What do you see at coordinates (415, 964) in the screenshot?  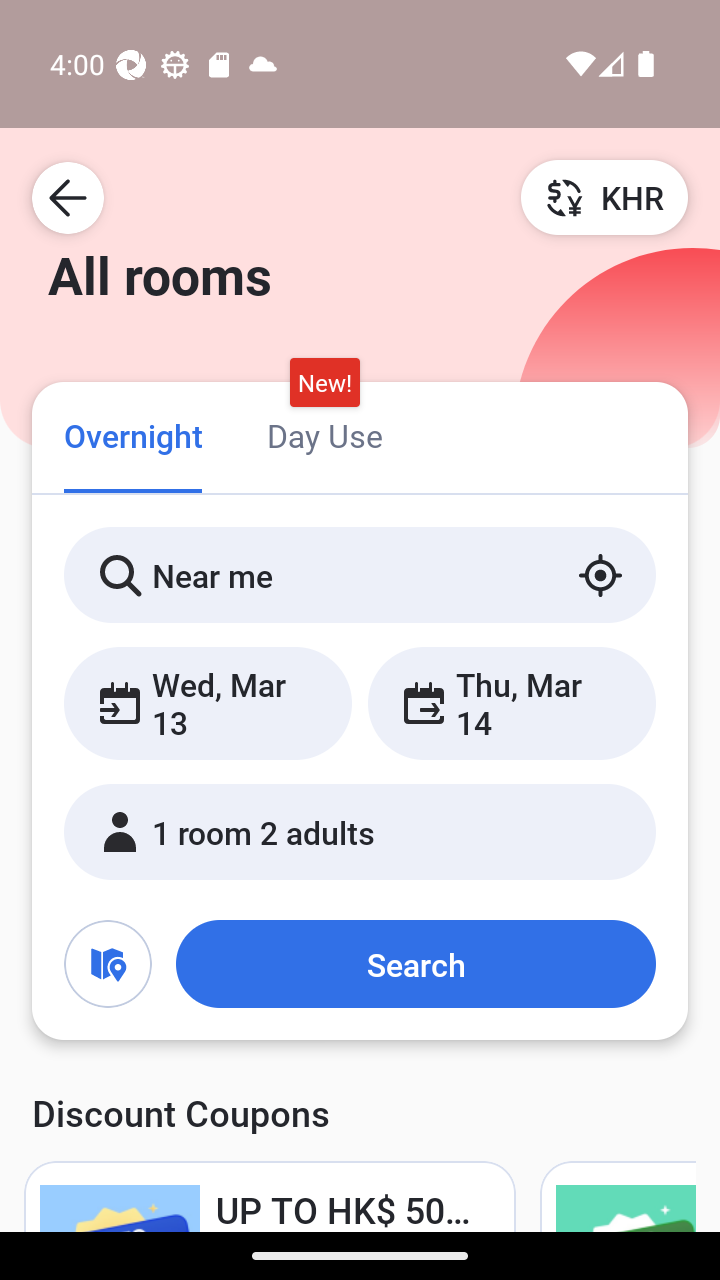 I see `Search` at bounding box center [415, 964].